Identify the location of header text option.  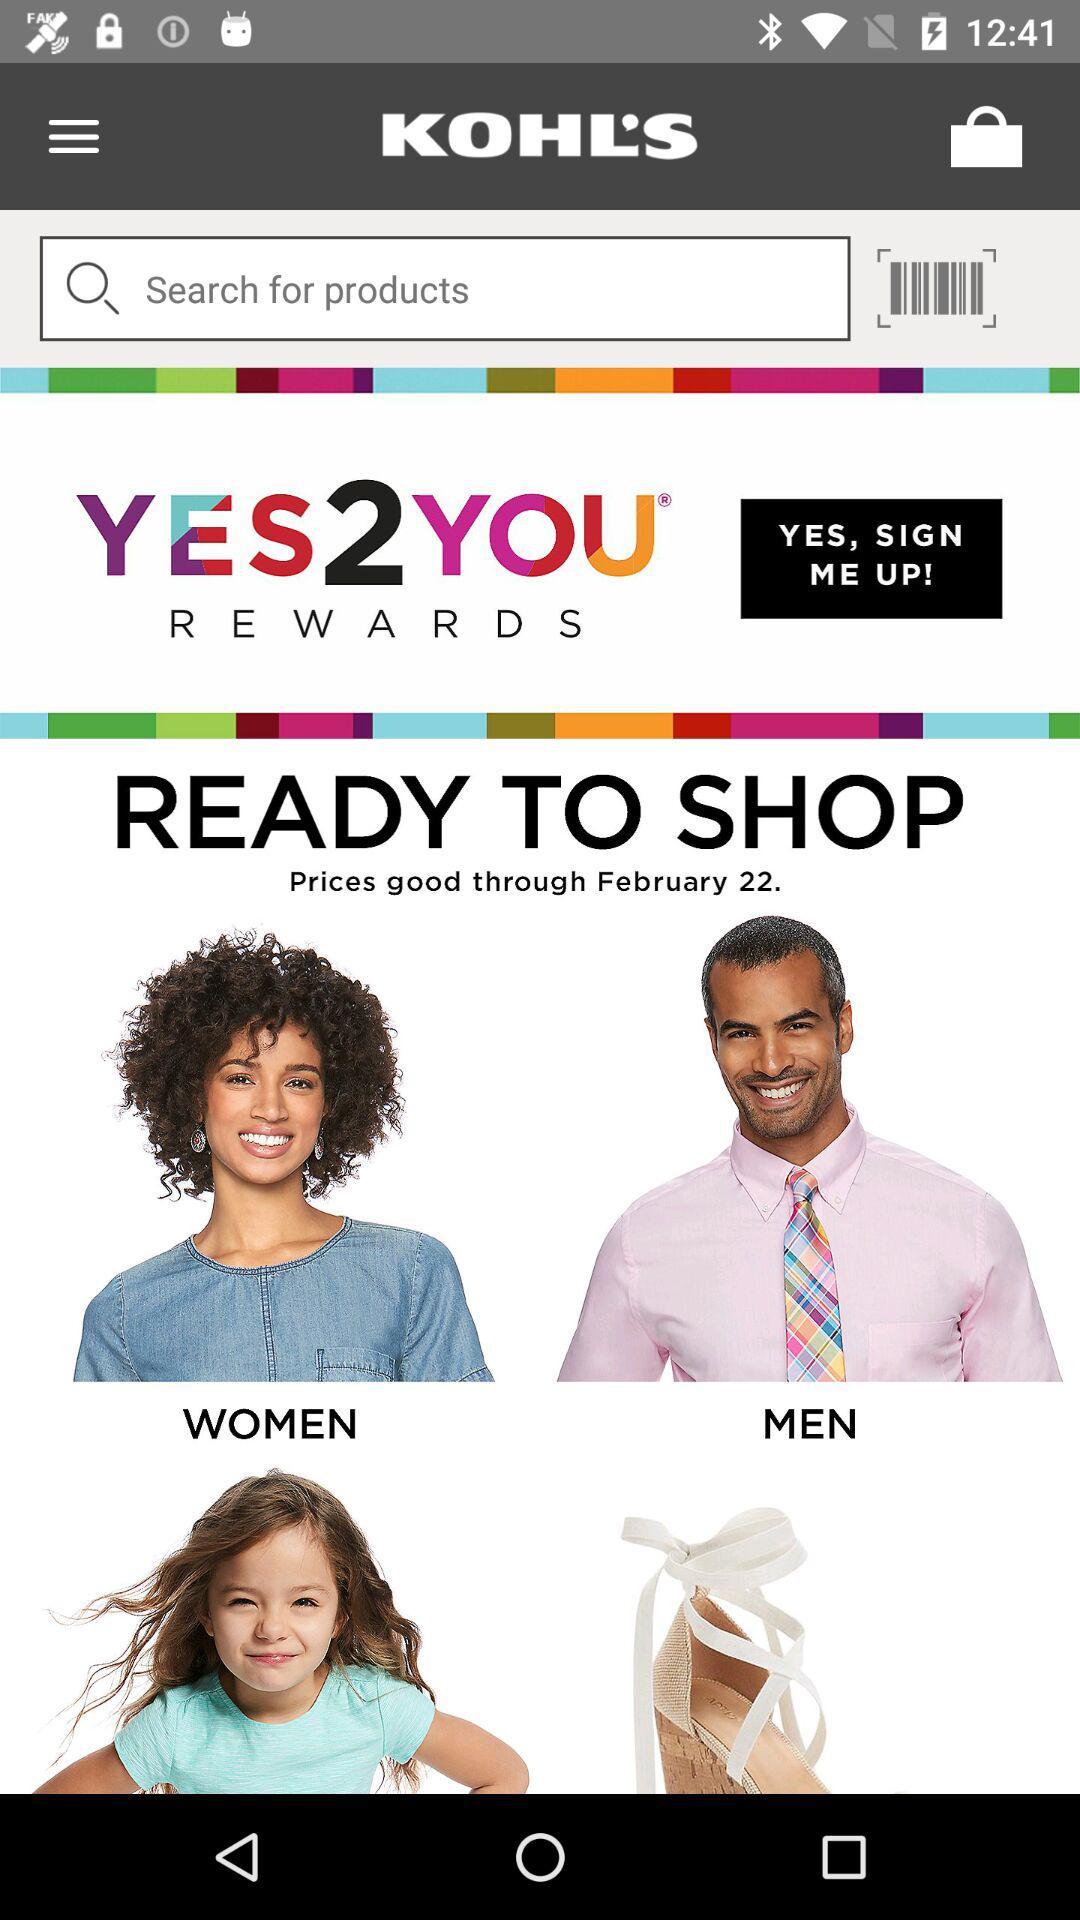
(540, 136).